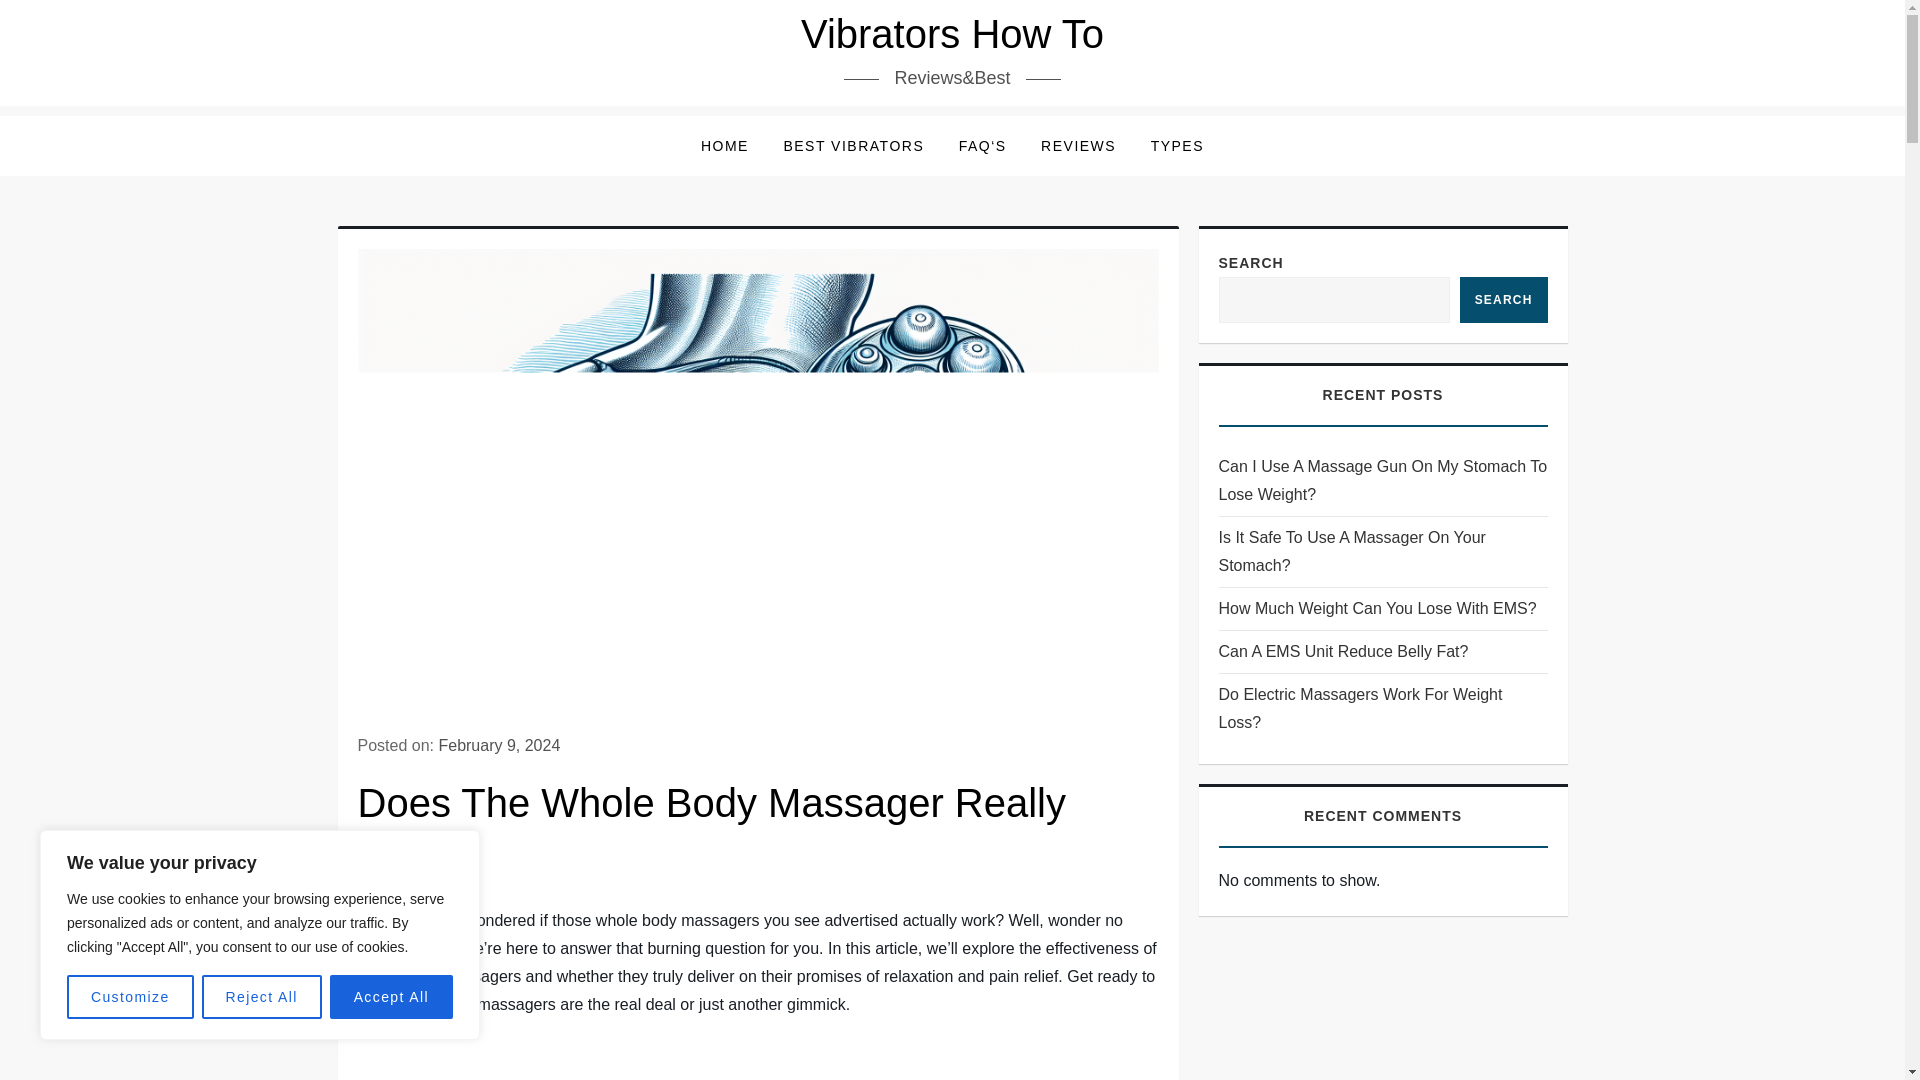 Image resolution: width=1920 pixels, height=1080 pixels. Describe the element at coordinates (724, 146) in the screenshot. I see `HOME` at that location.